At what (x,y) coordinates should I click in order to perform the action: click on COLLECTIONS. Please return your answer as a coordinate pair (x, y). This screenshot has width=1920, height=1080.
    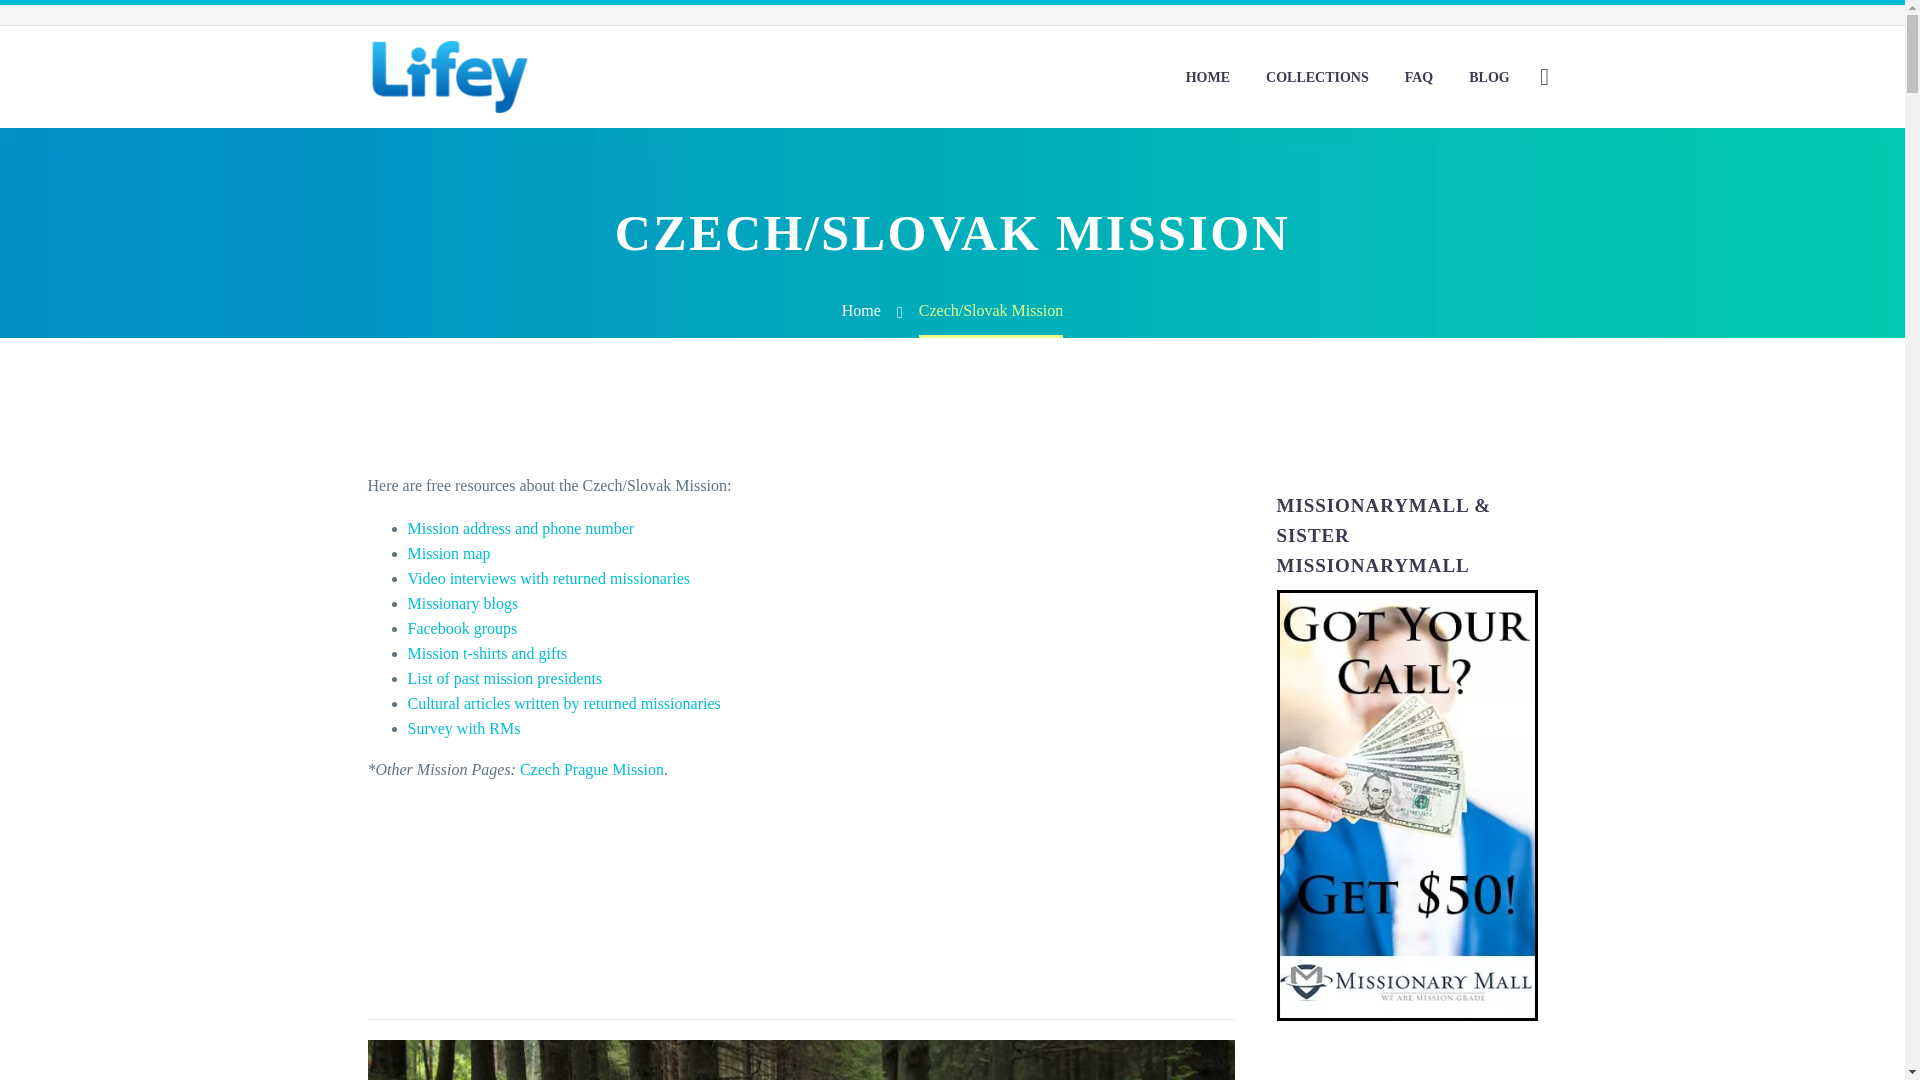
    Looking at the image, I should click on (1318, 76).